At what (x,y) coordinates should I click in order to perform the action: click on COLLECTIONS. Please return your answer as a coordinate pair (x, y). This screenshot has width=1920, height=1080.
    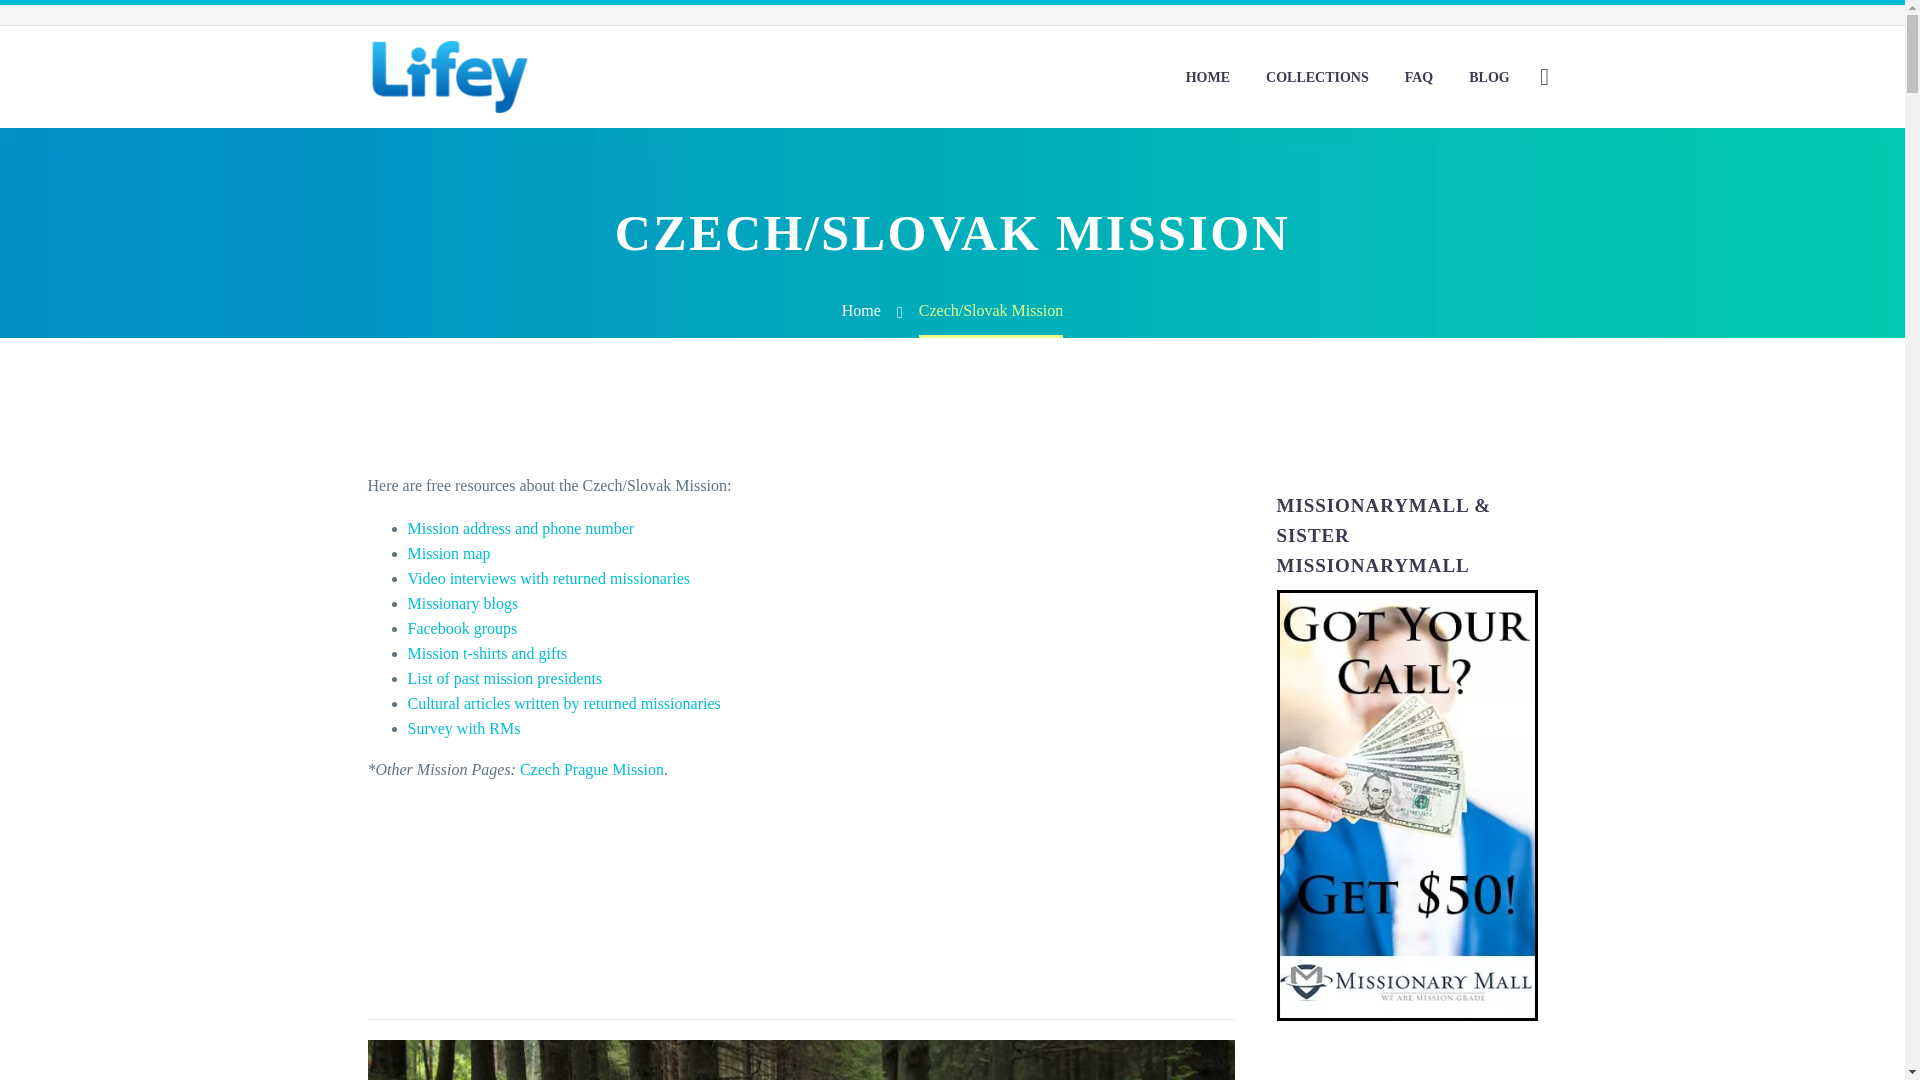
    Looking at the image, I should click on (1318, 76).